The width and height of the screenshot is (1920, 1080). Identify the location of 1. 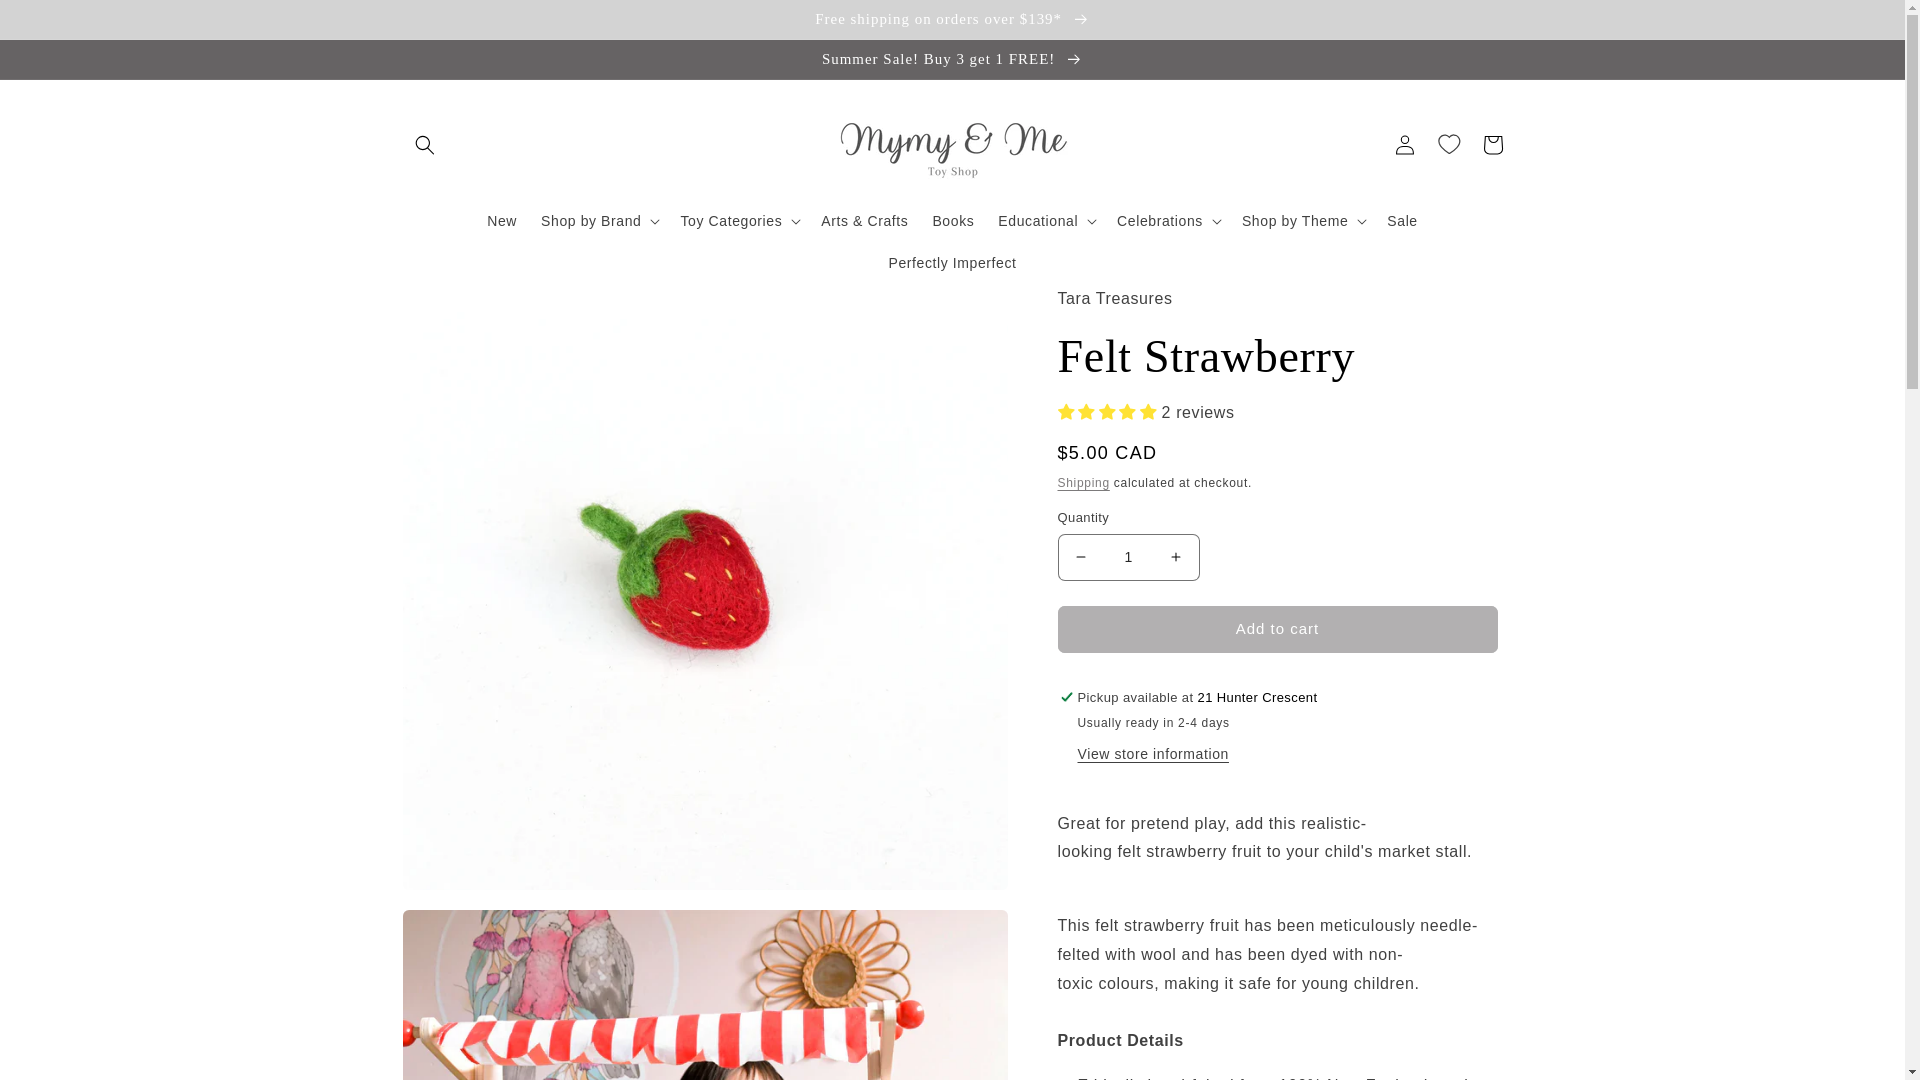
(1128, 557).